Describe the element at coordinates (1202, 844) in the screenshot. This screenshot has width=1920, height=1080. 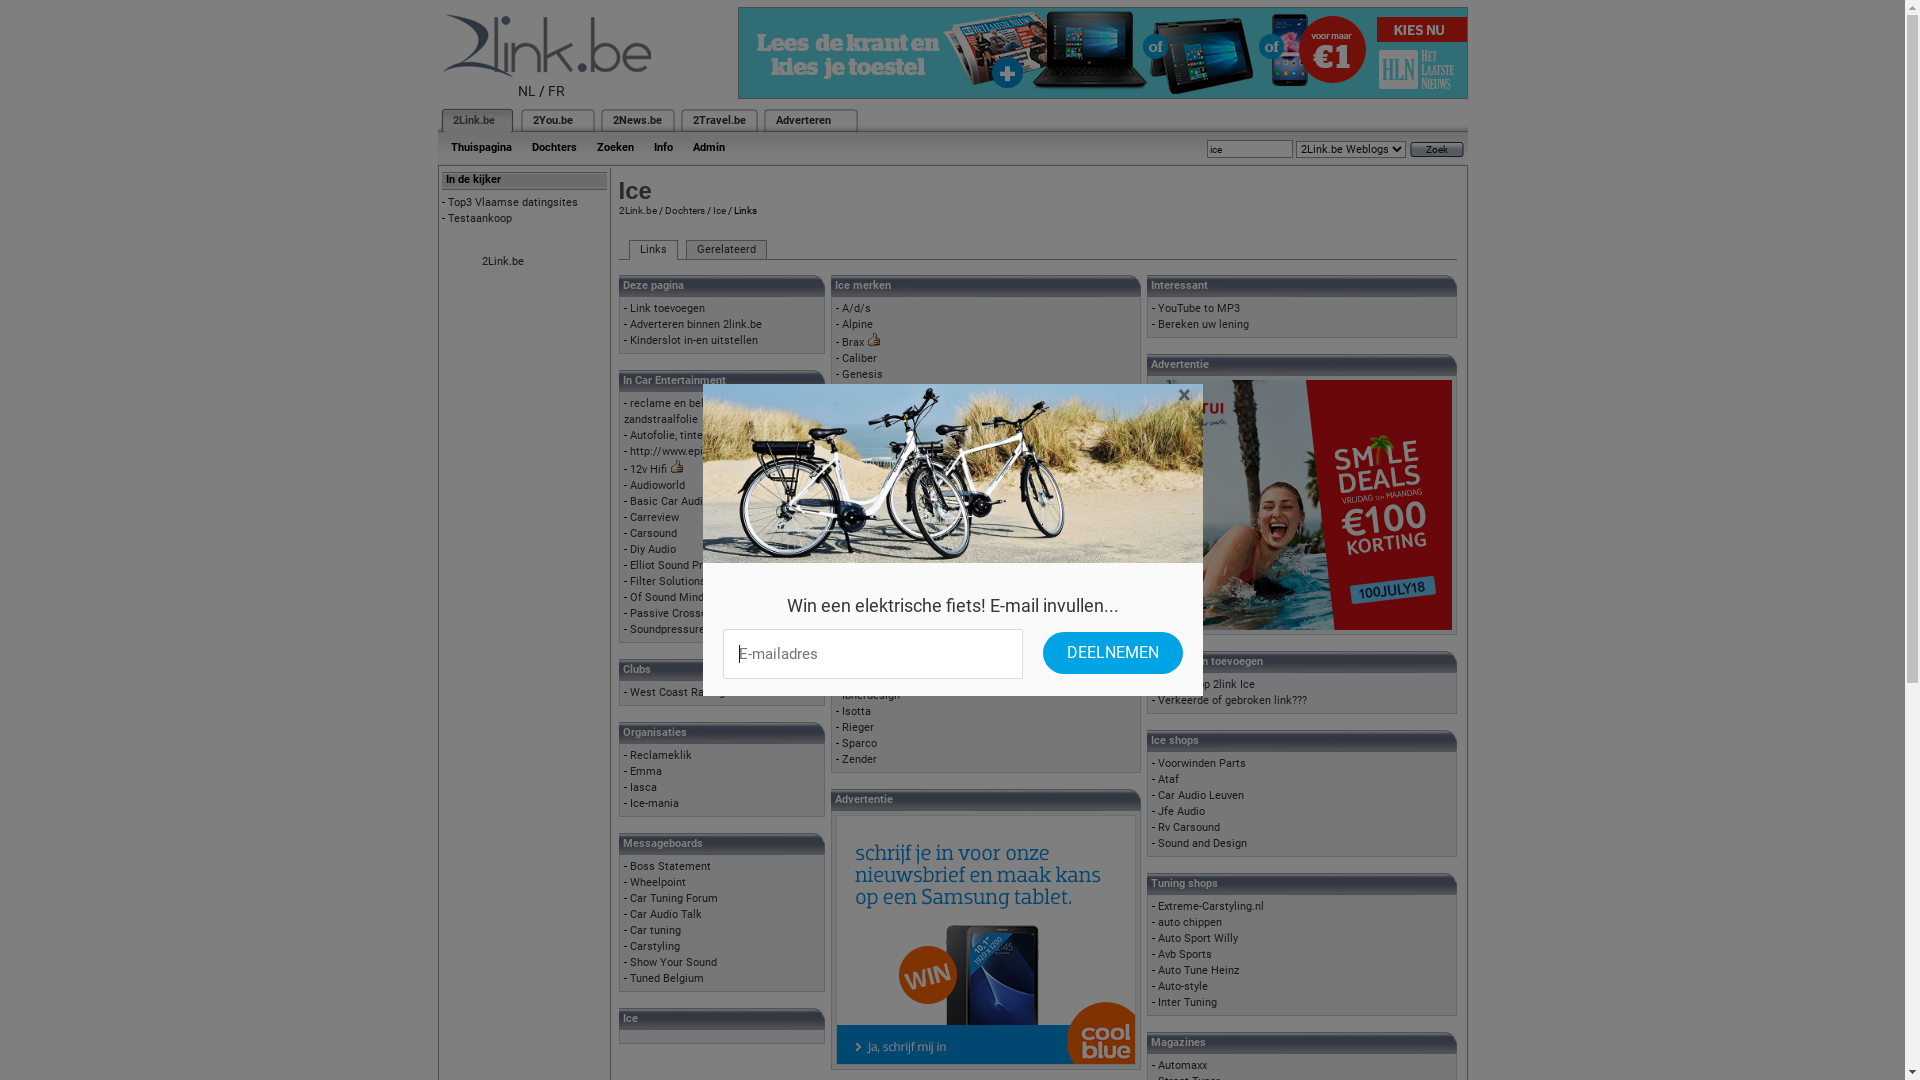
I see `Sound and Design` at that location.